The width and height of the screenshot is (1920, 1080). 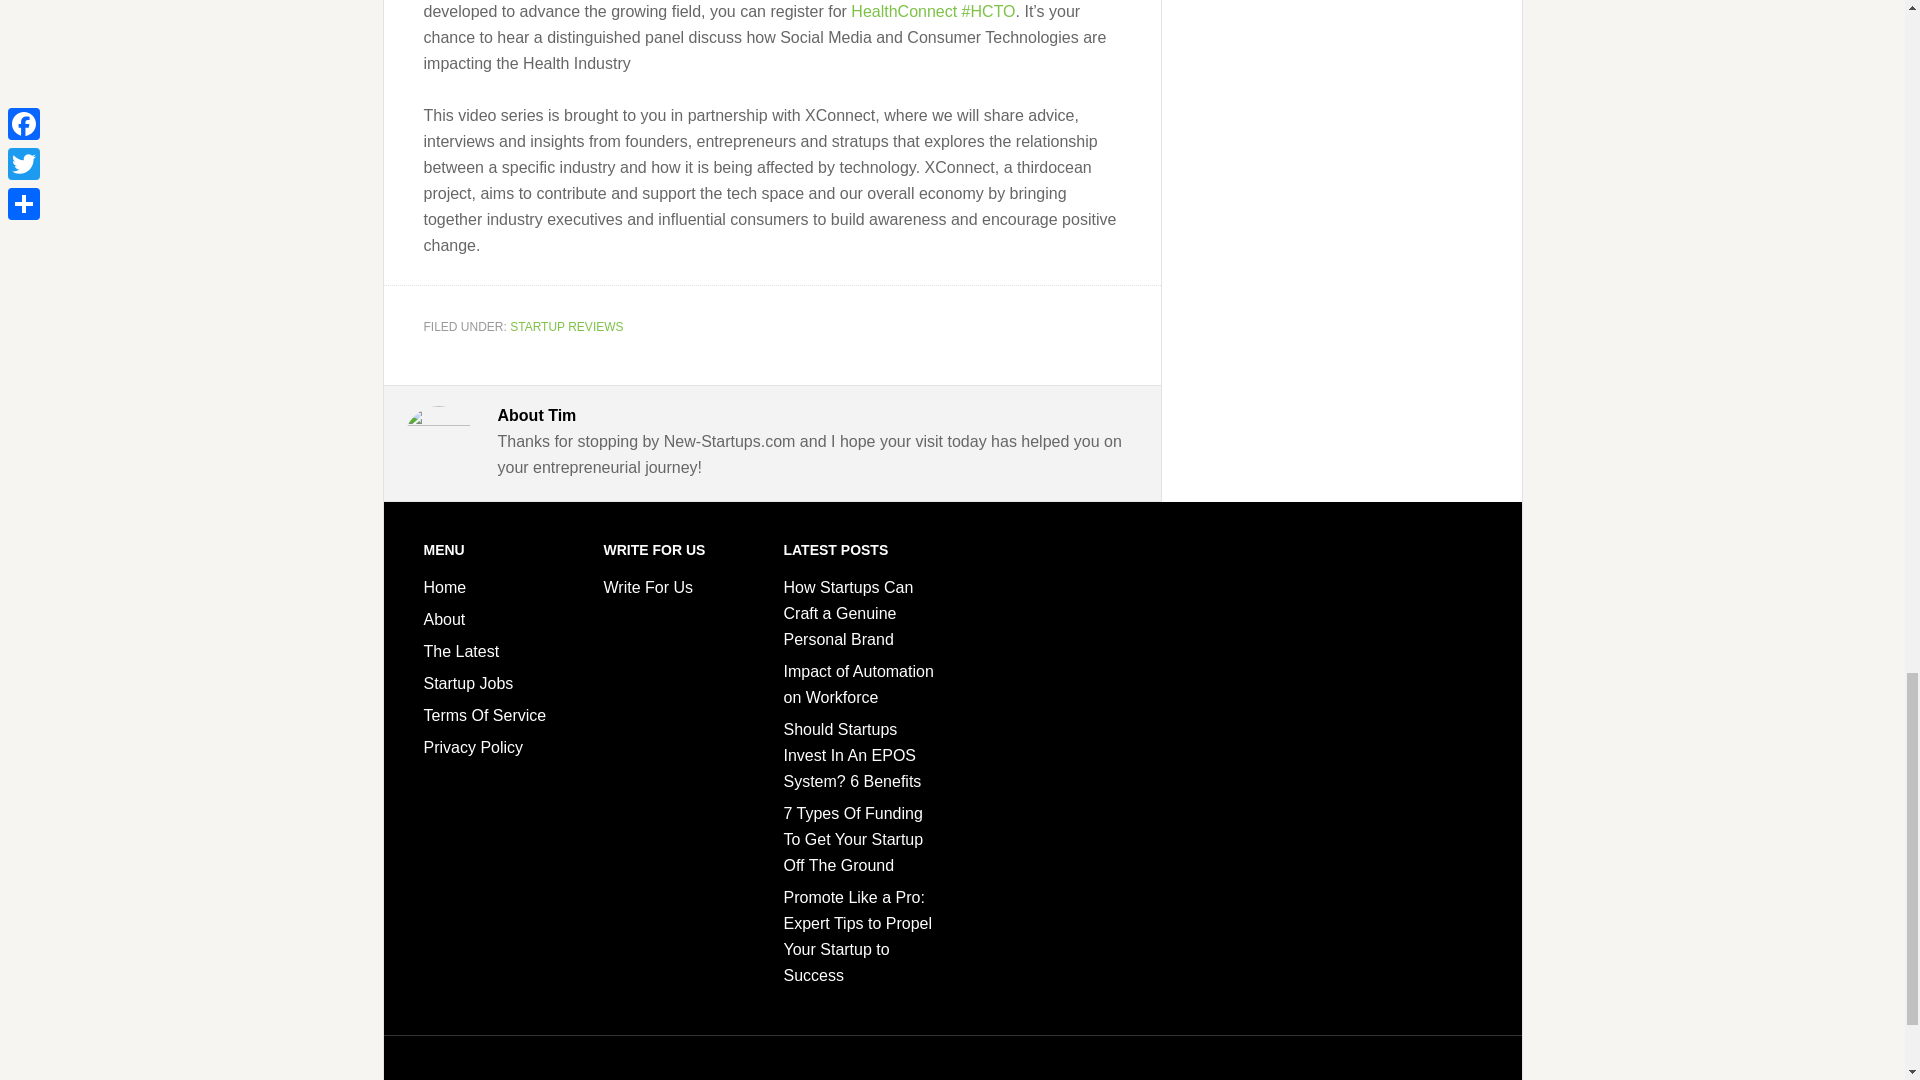 What do you see at coordinates (566, 325) in the screenshot?
I see `STARTUP REVIEWS` at bounding box center [566, 325].